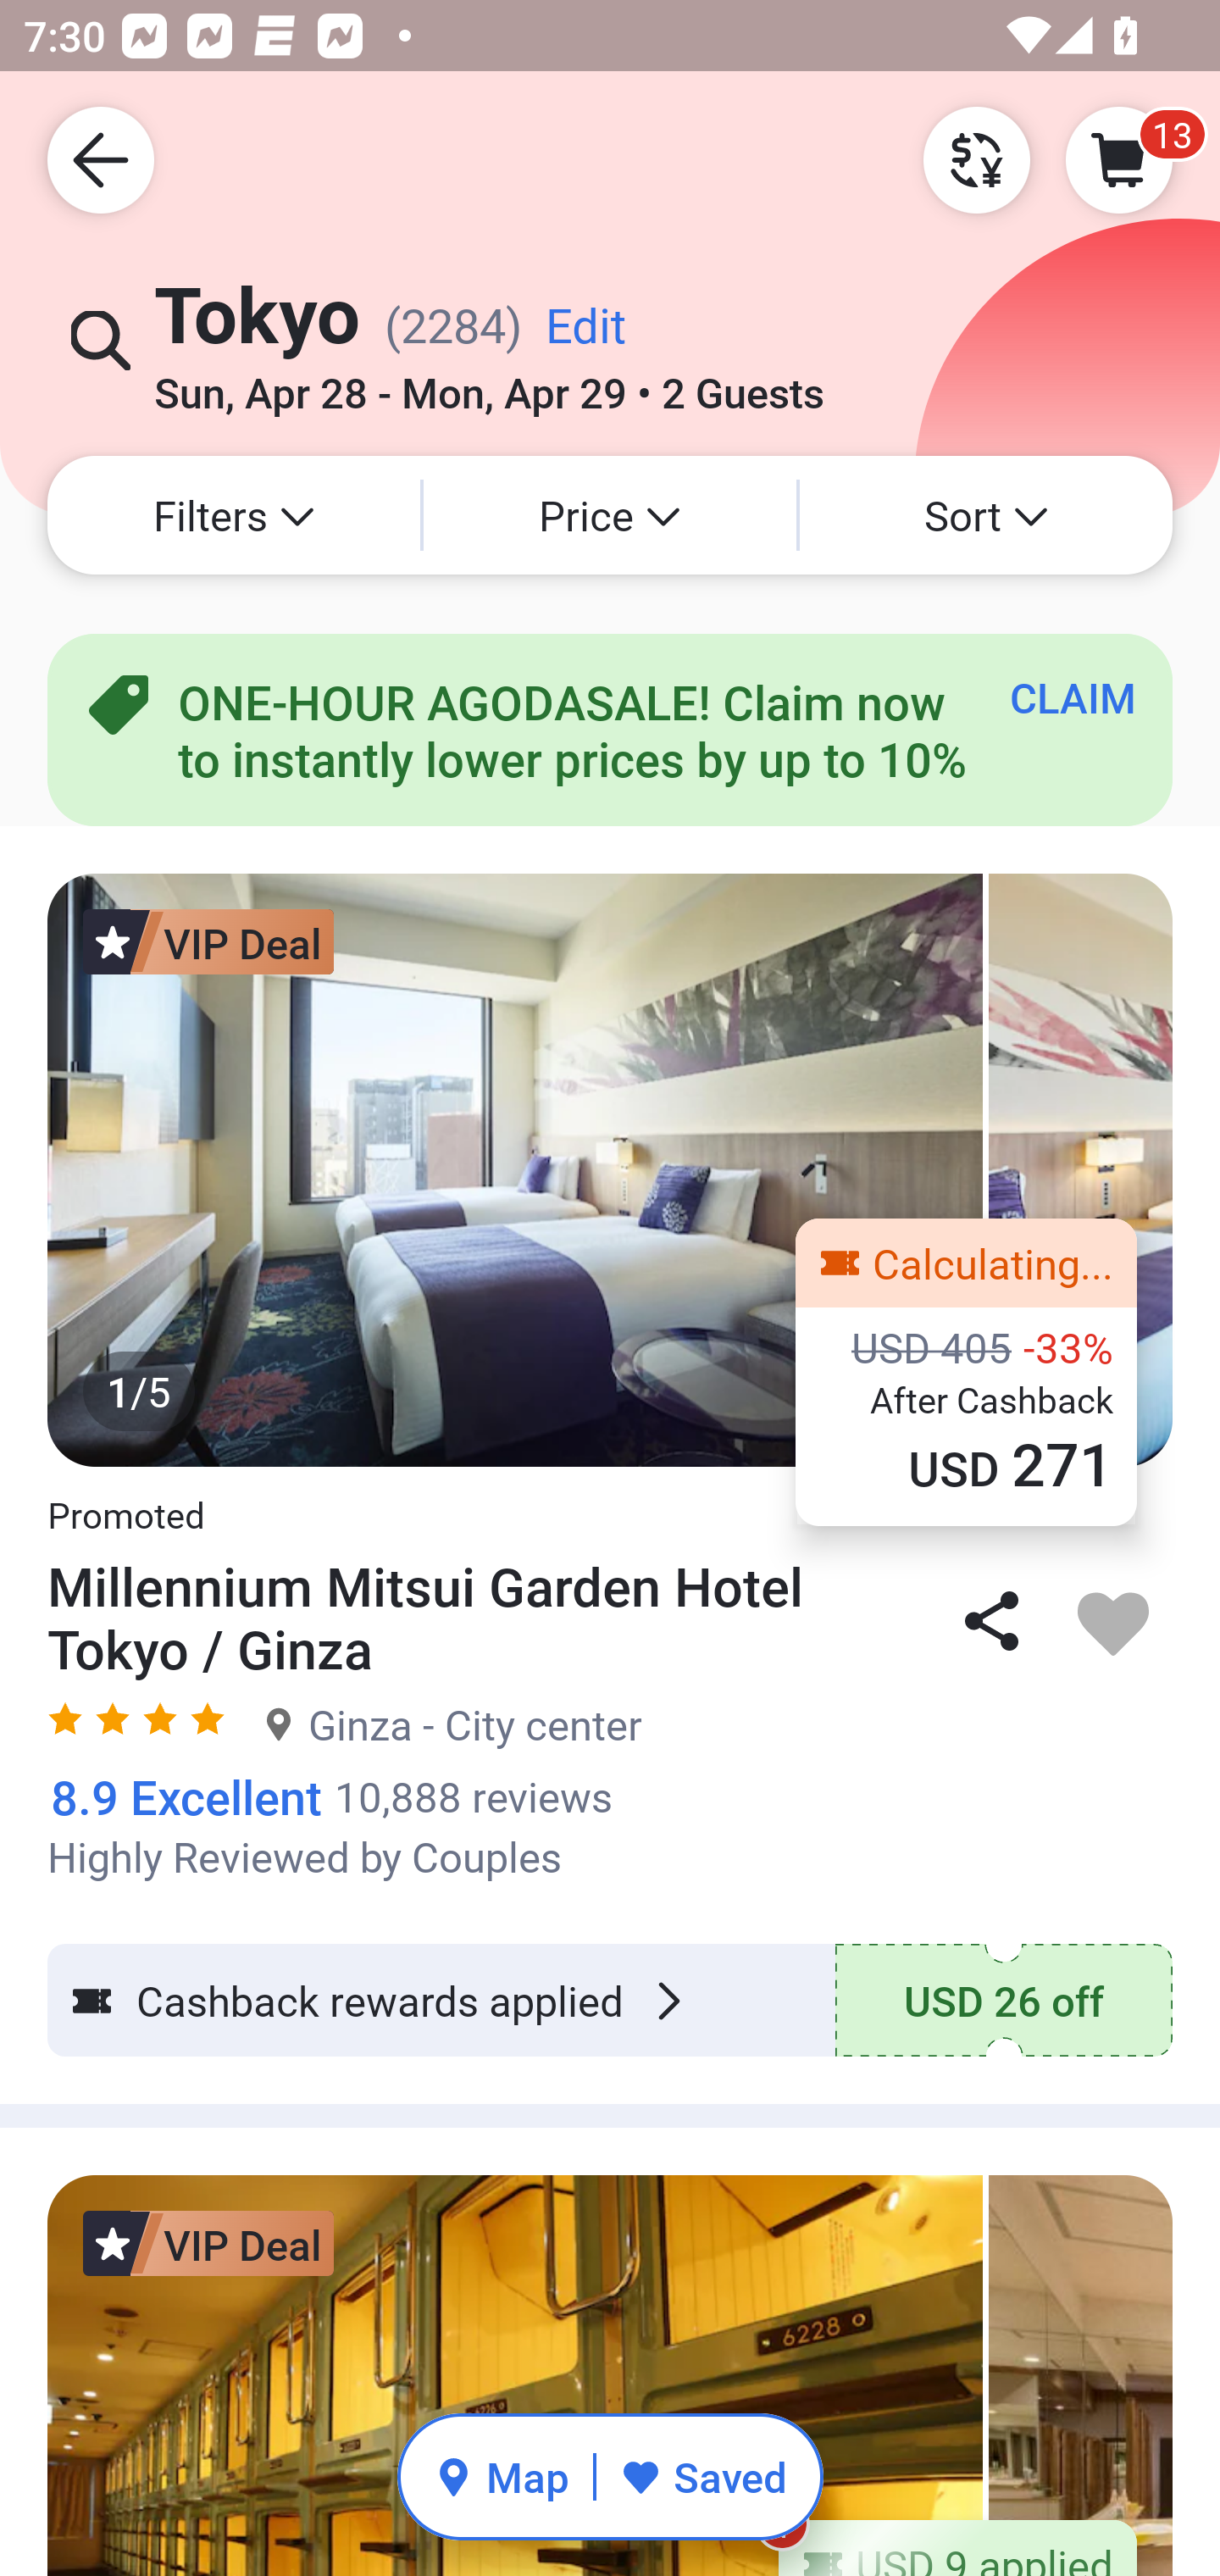  What do you see at coordinates (502, 2476) in the screenshot?
I see `Map` at bounding box center [502, 2476].